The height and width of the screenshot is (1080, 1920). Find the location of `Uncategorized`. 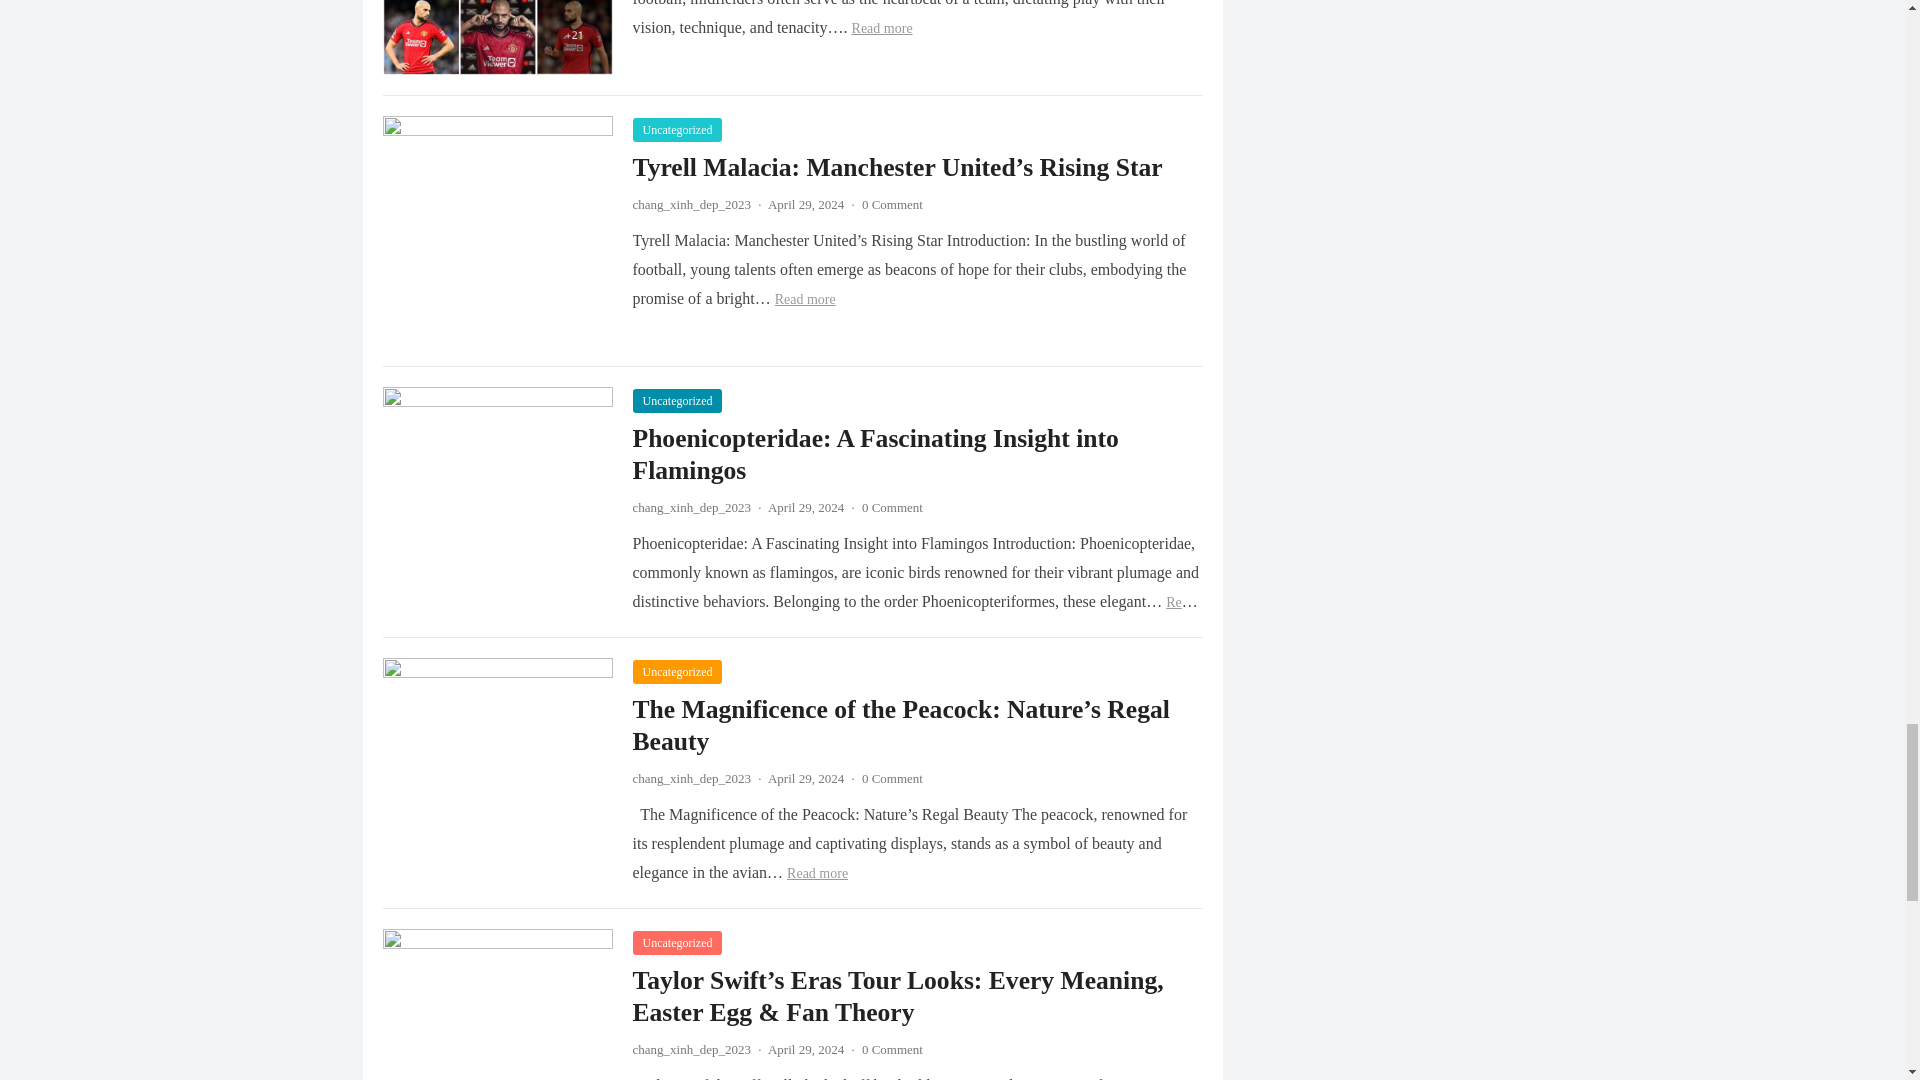

Uncategorized is located at coordinates (676, 400).